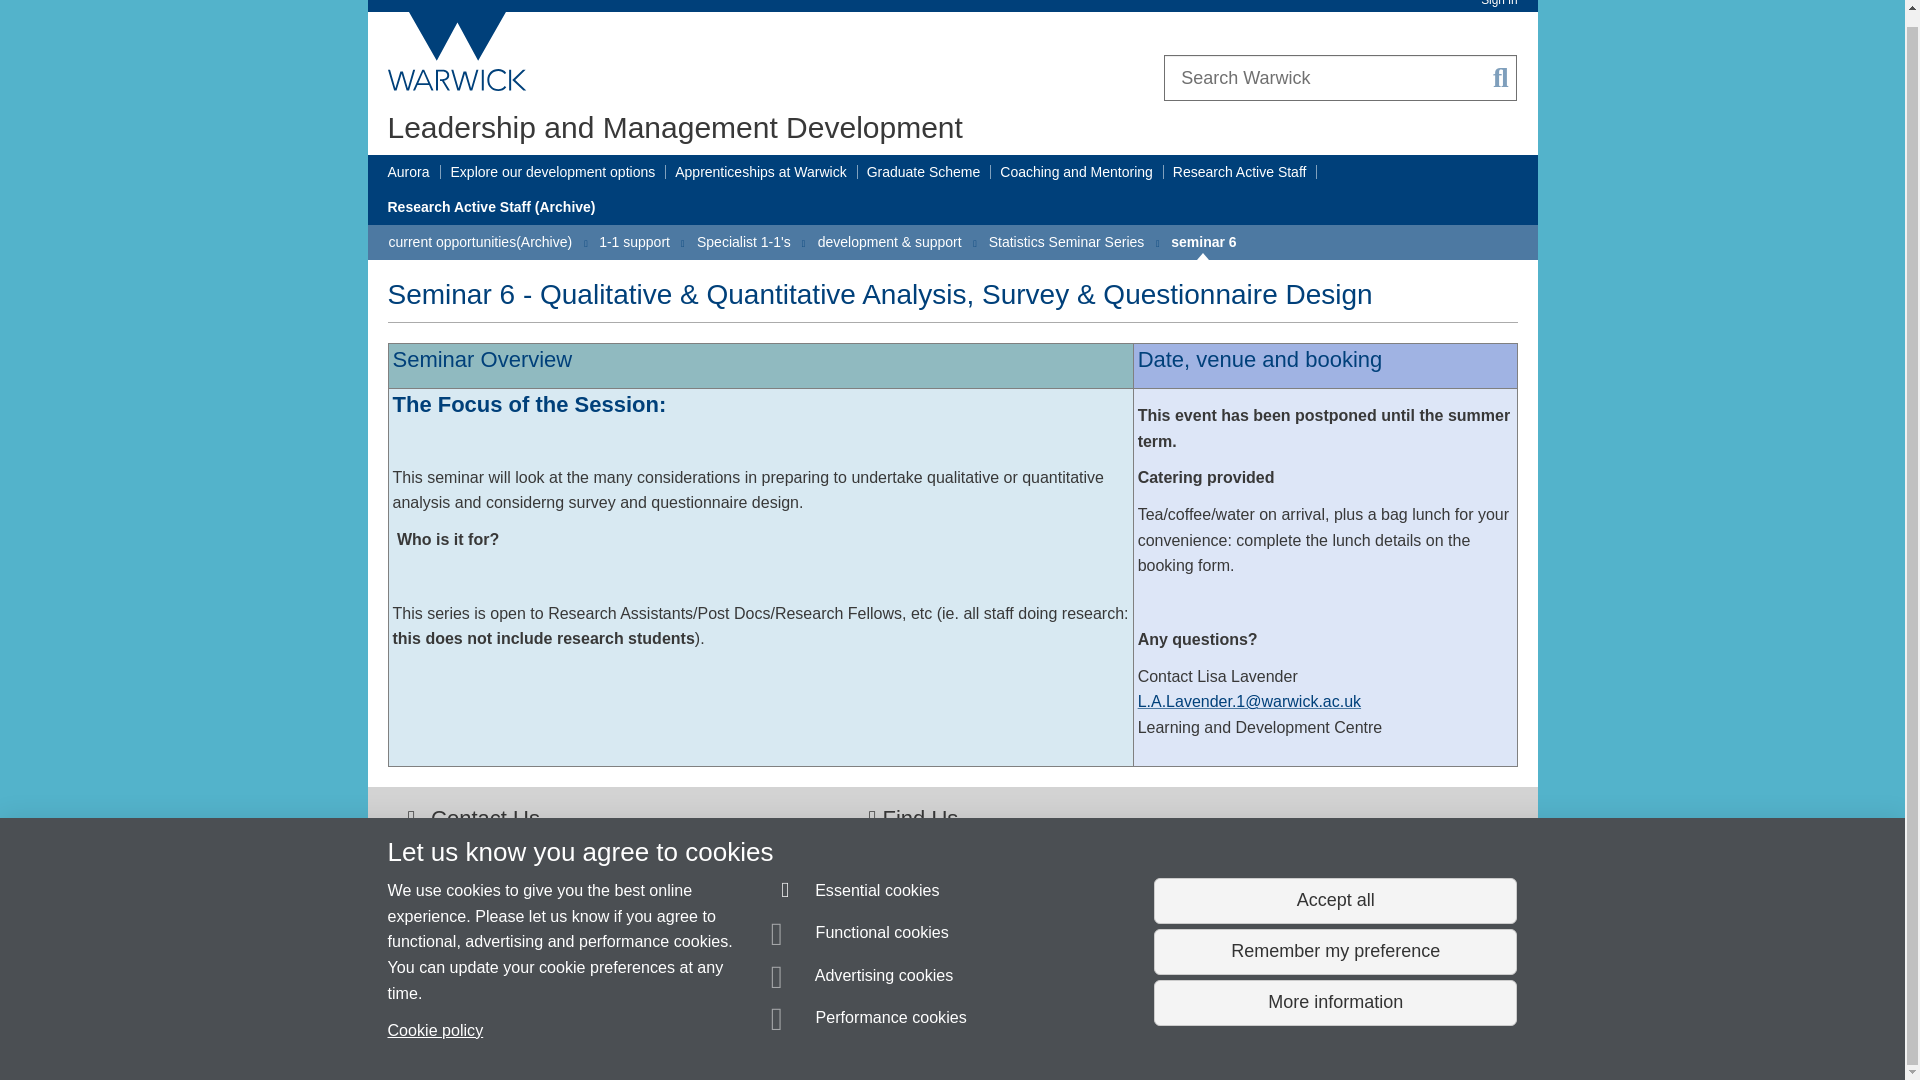  I want to click on University of Warwick homepage, so click(458, 51).